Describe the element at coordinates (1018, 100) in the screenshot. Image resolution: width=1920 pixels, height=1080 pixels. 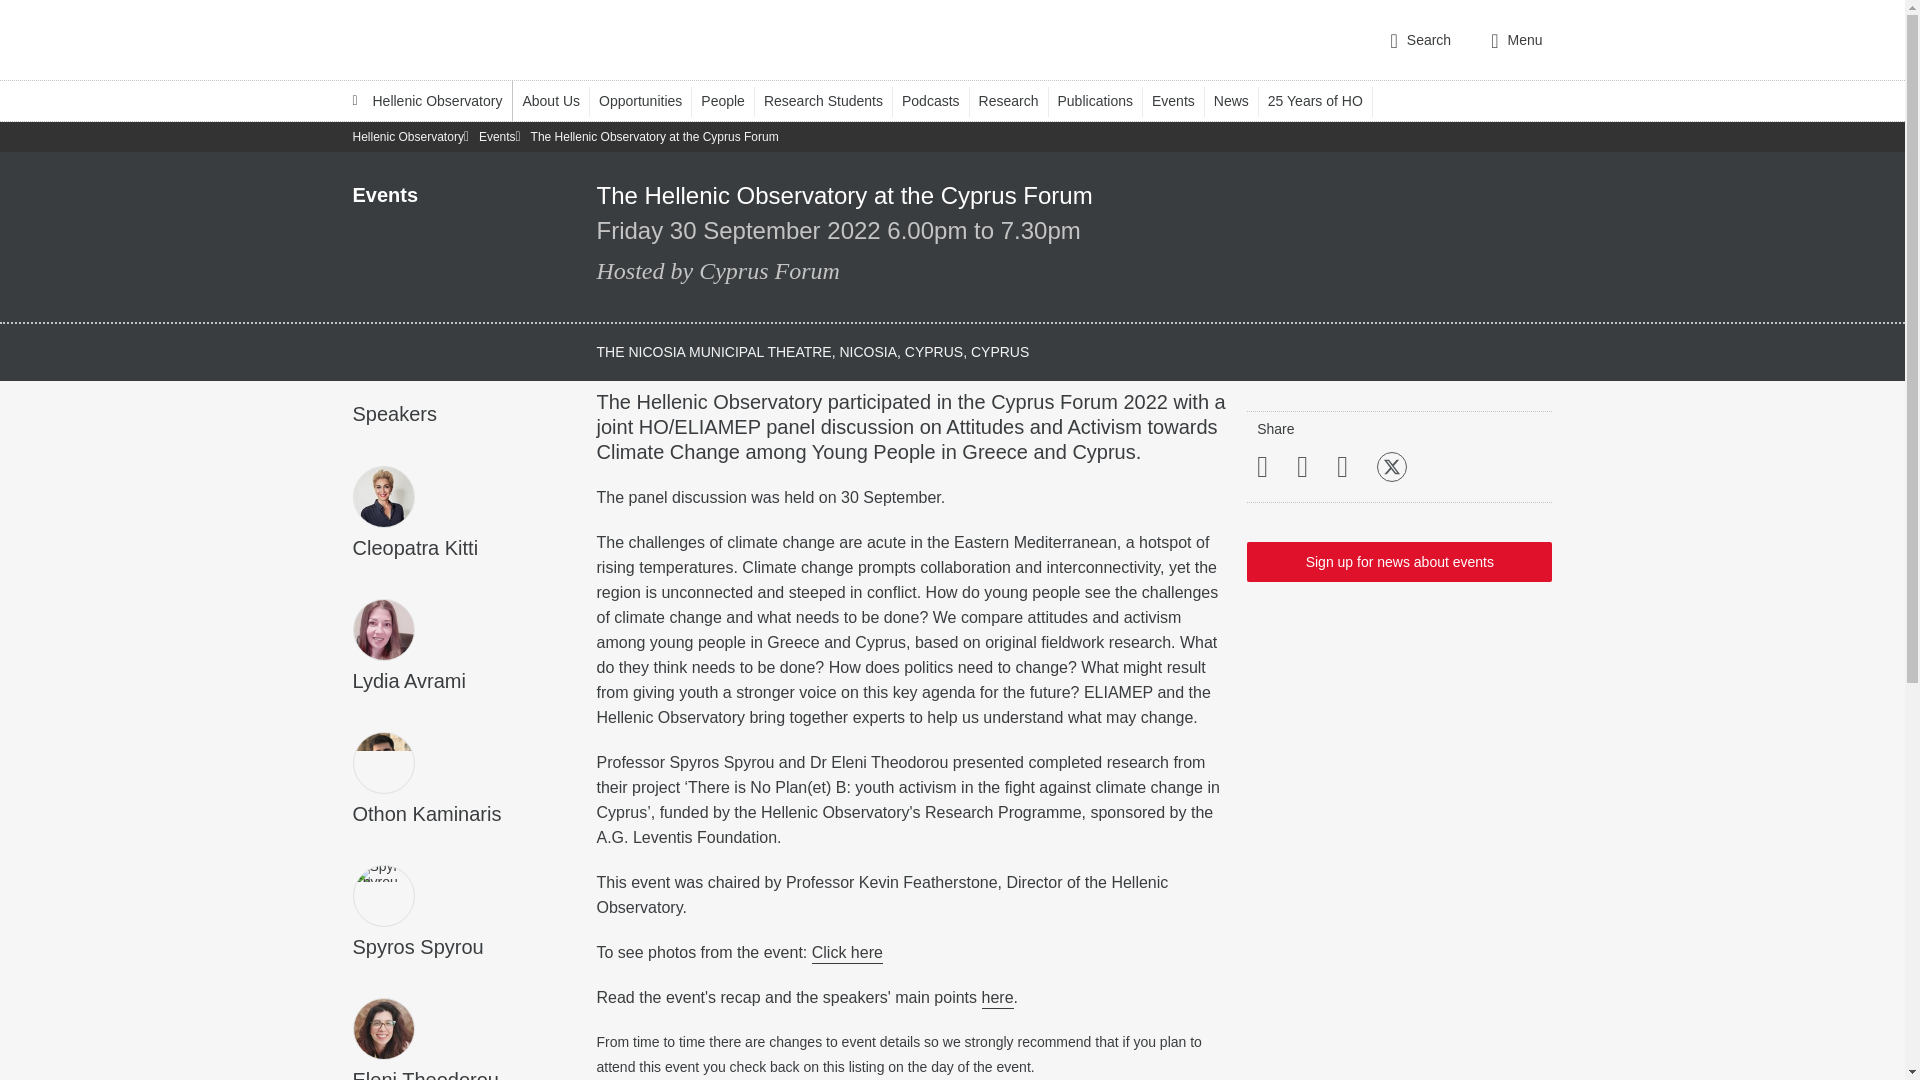
I see `Research` at that location.